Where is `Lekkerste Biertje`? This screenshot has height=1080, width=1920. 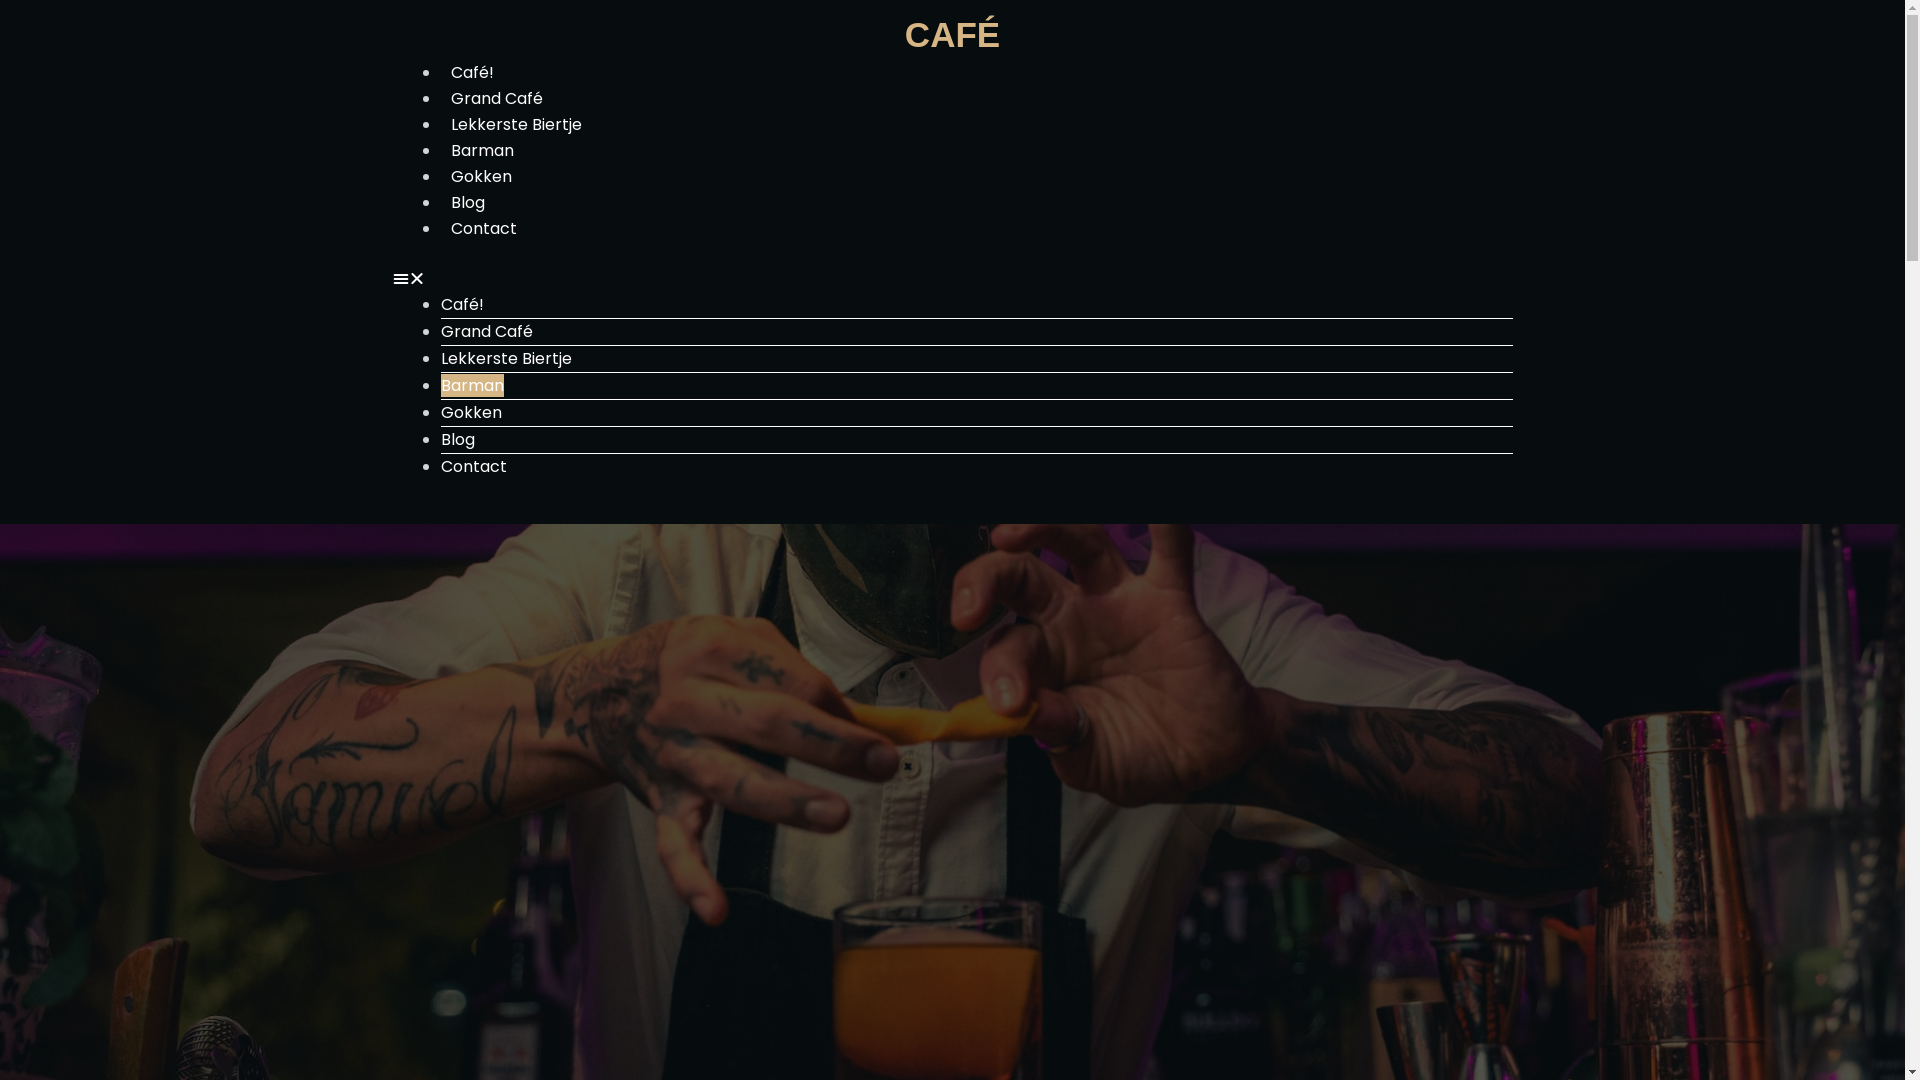 Lekkerste Biertje is located at coordinates (506, 358).